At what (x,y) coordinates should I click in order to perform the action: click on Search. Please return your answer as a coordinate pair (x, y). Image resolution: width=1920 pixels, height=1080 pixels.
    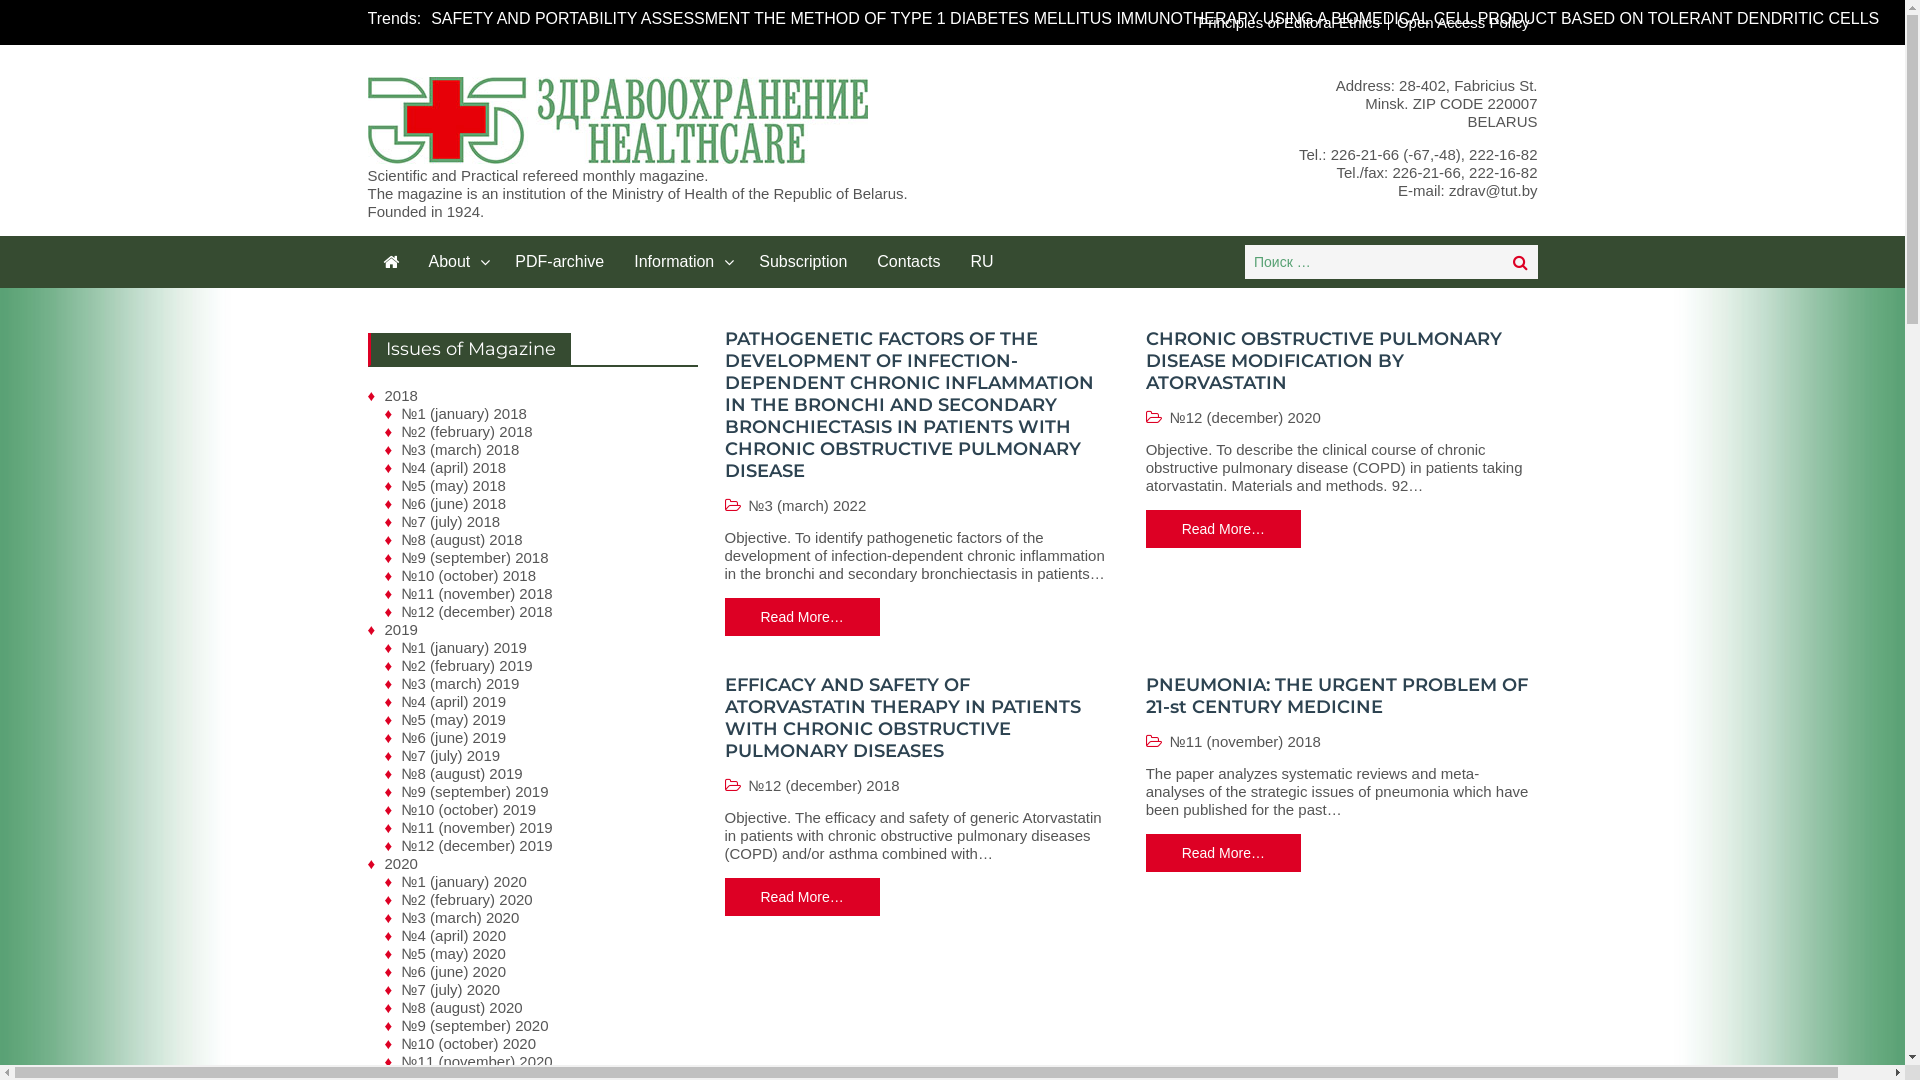
    Looking at the image, I should click on (1521, 262).